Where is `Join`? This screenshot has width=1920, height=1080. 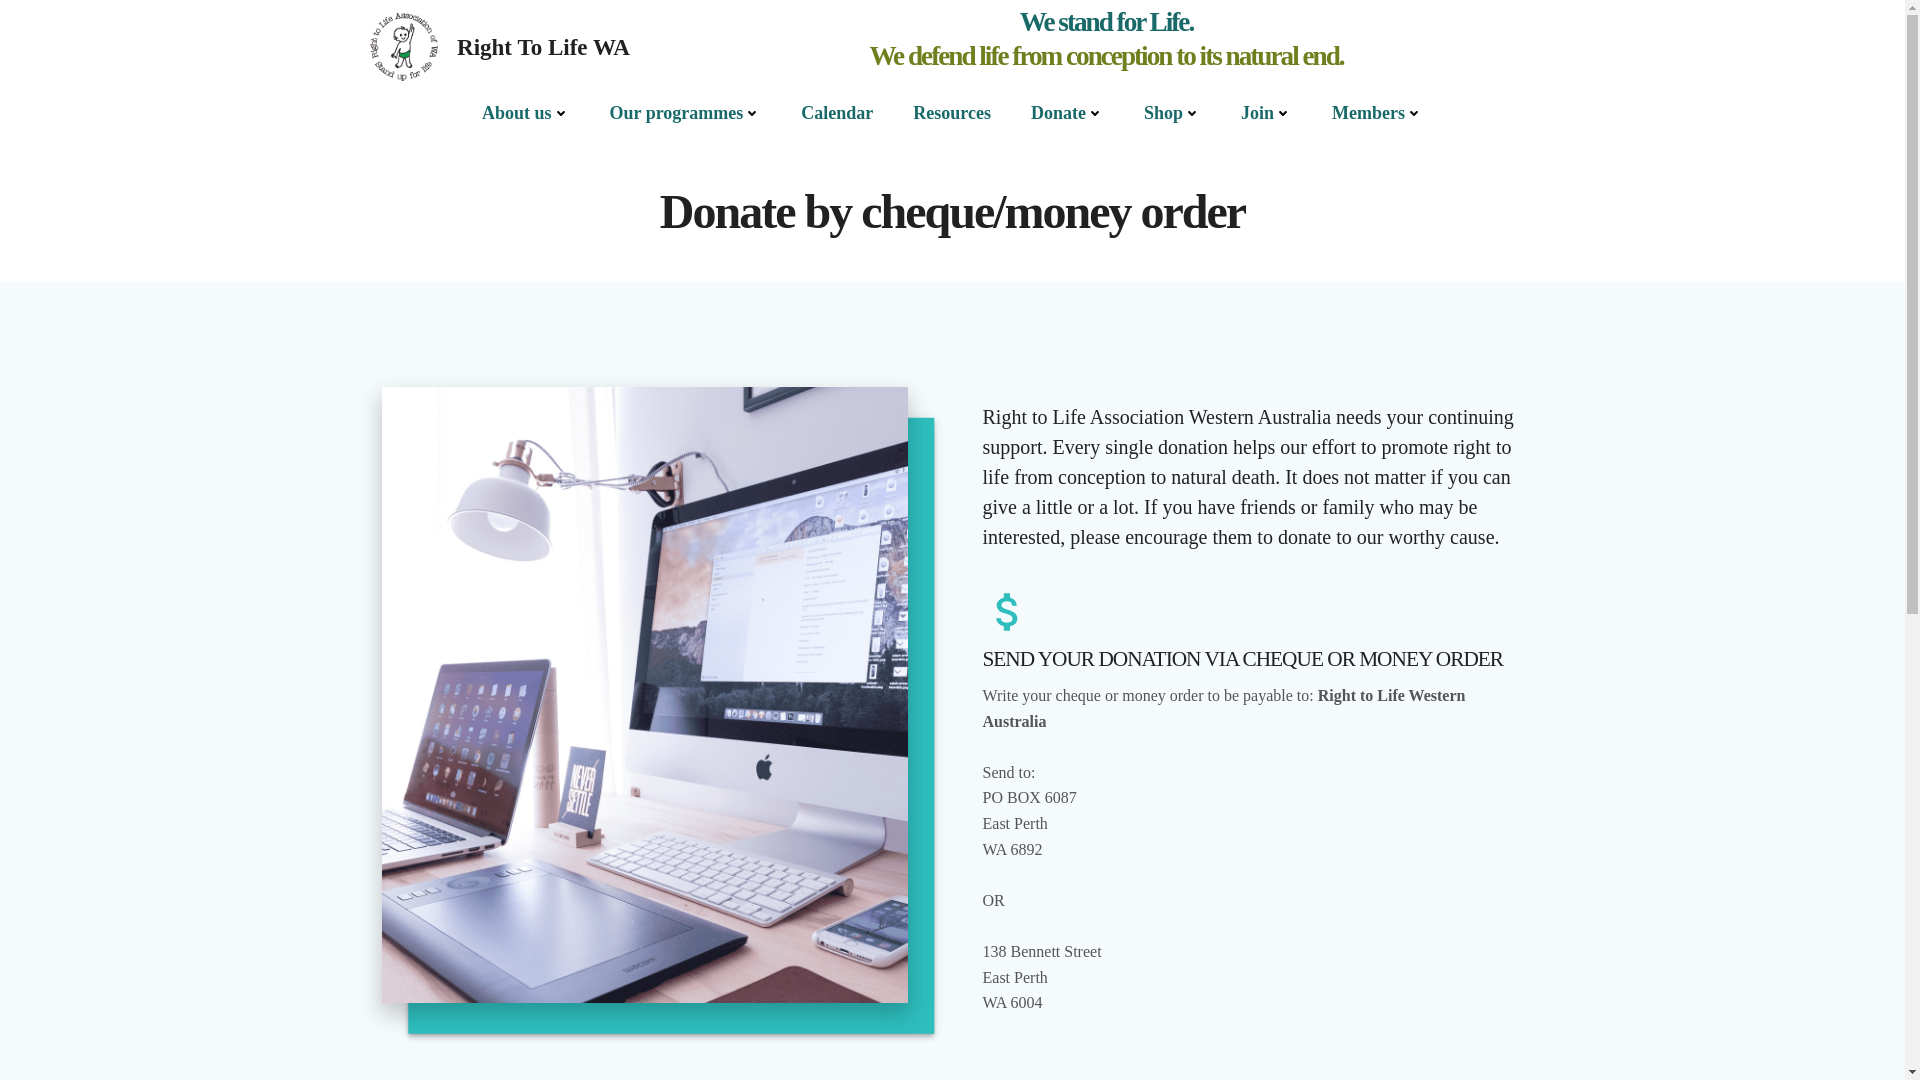
Join is located at coordinates (1266, 114).